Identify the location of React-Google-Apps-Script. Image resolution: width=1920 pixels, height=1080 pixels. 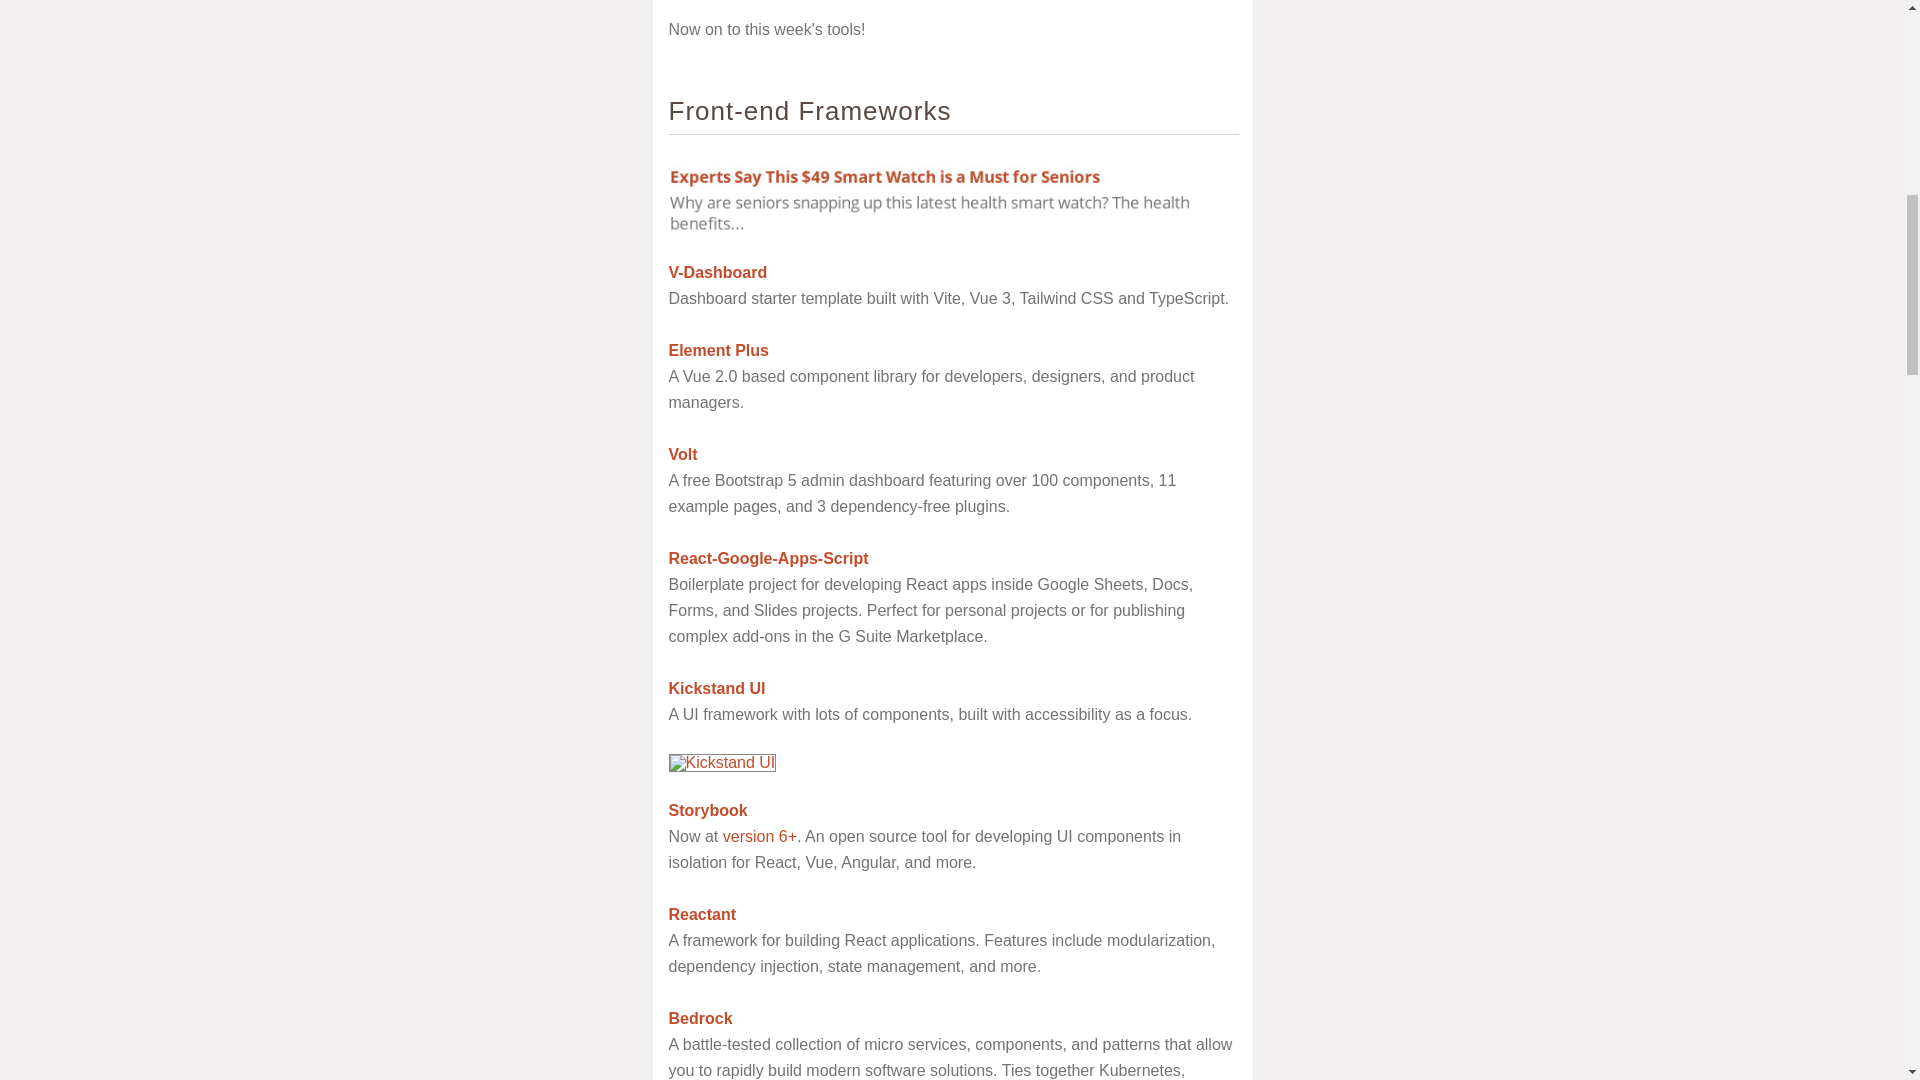
(768, 558).